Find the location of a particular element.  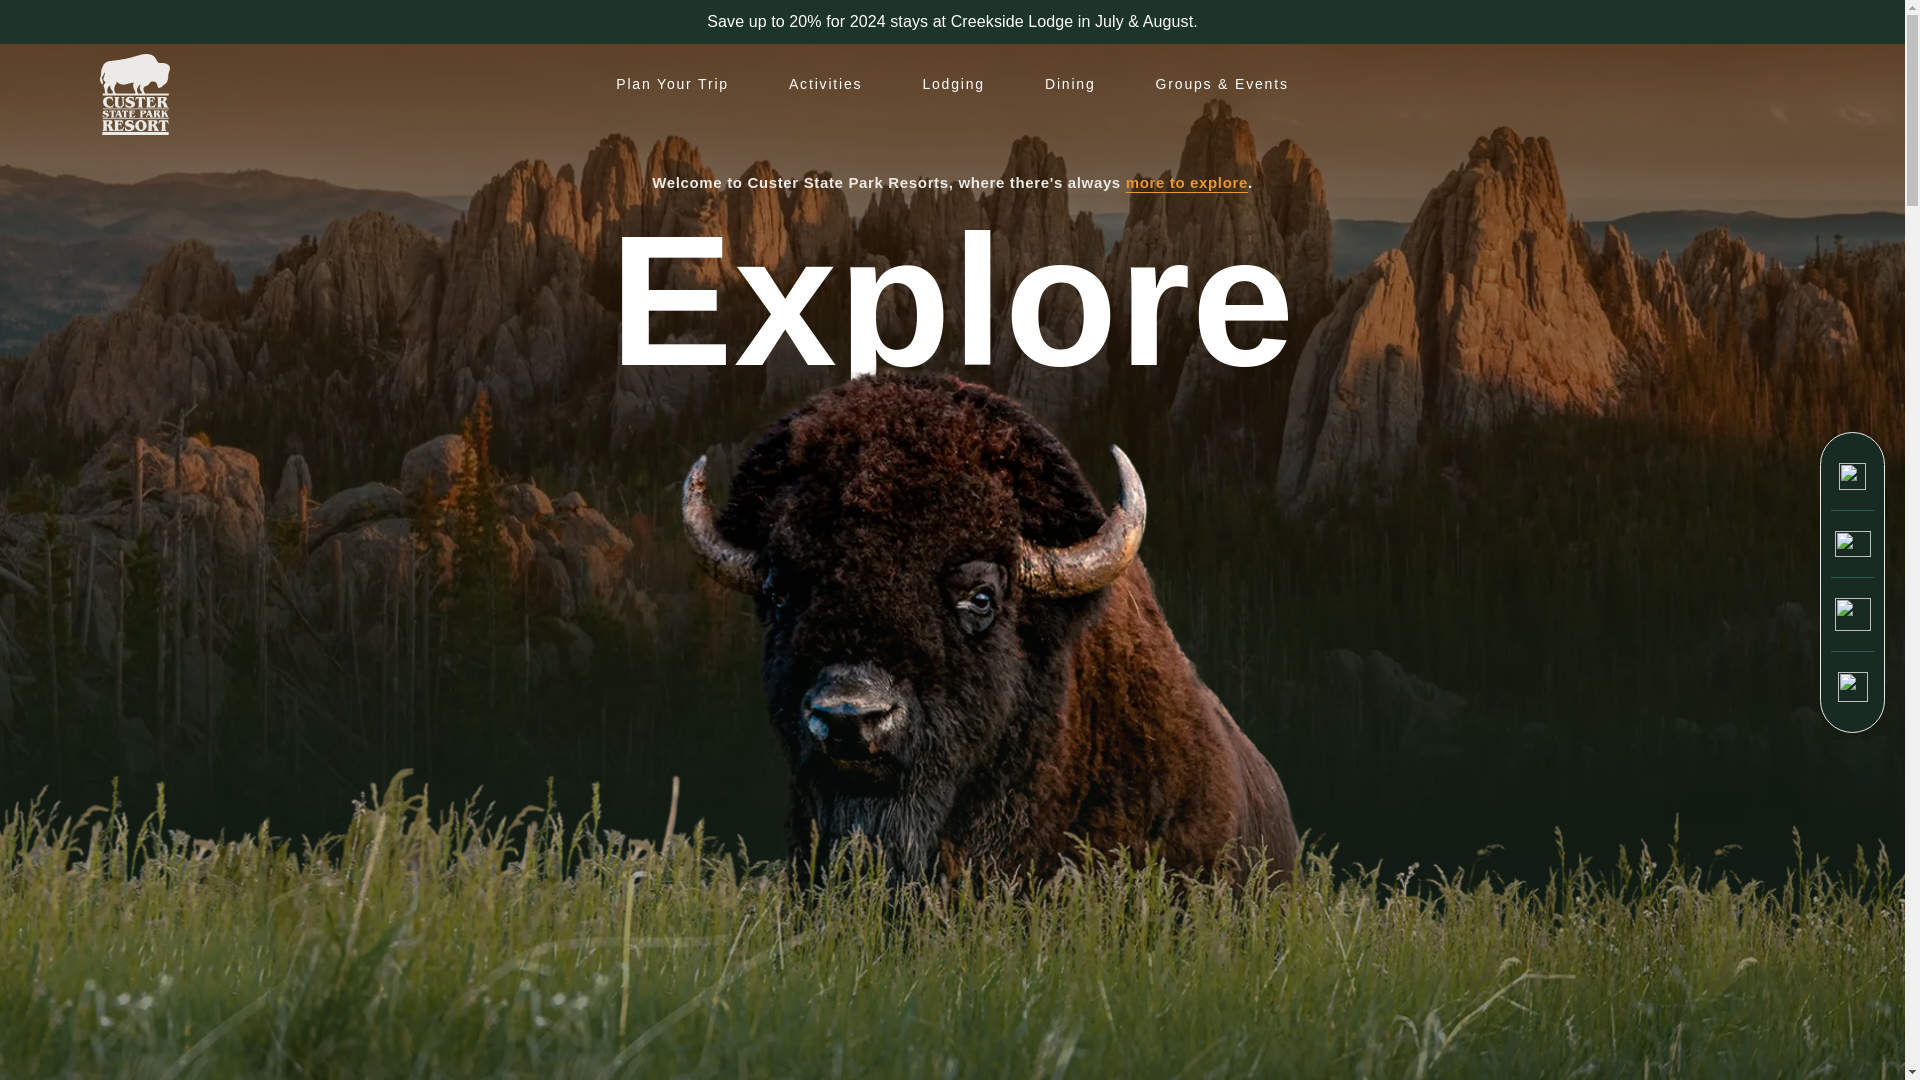

Lodging is located at coordinates (954, 84).